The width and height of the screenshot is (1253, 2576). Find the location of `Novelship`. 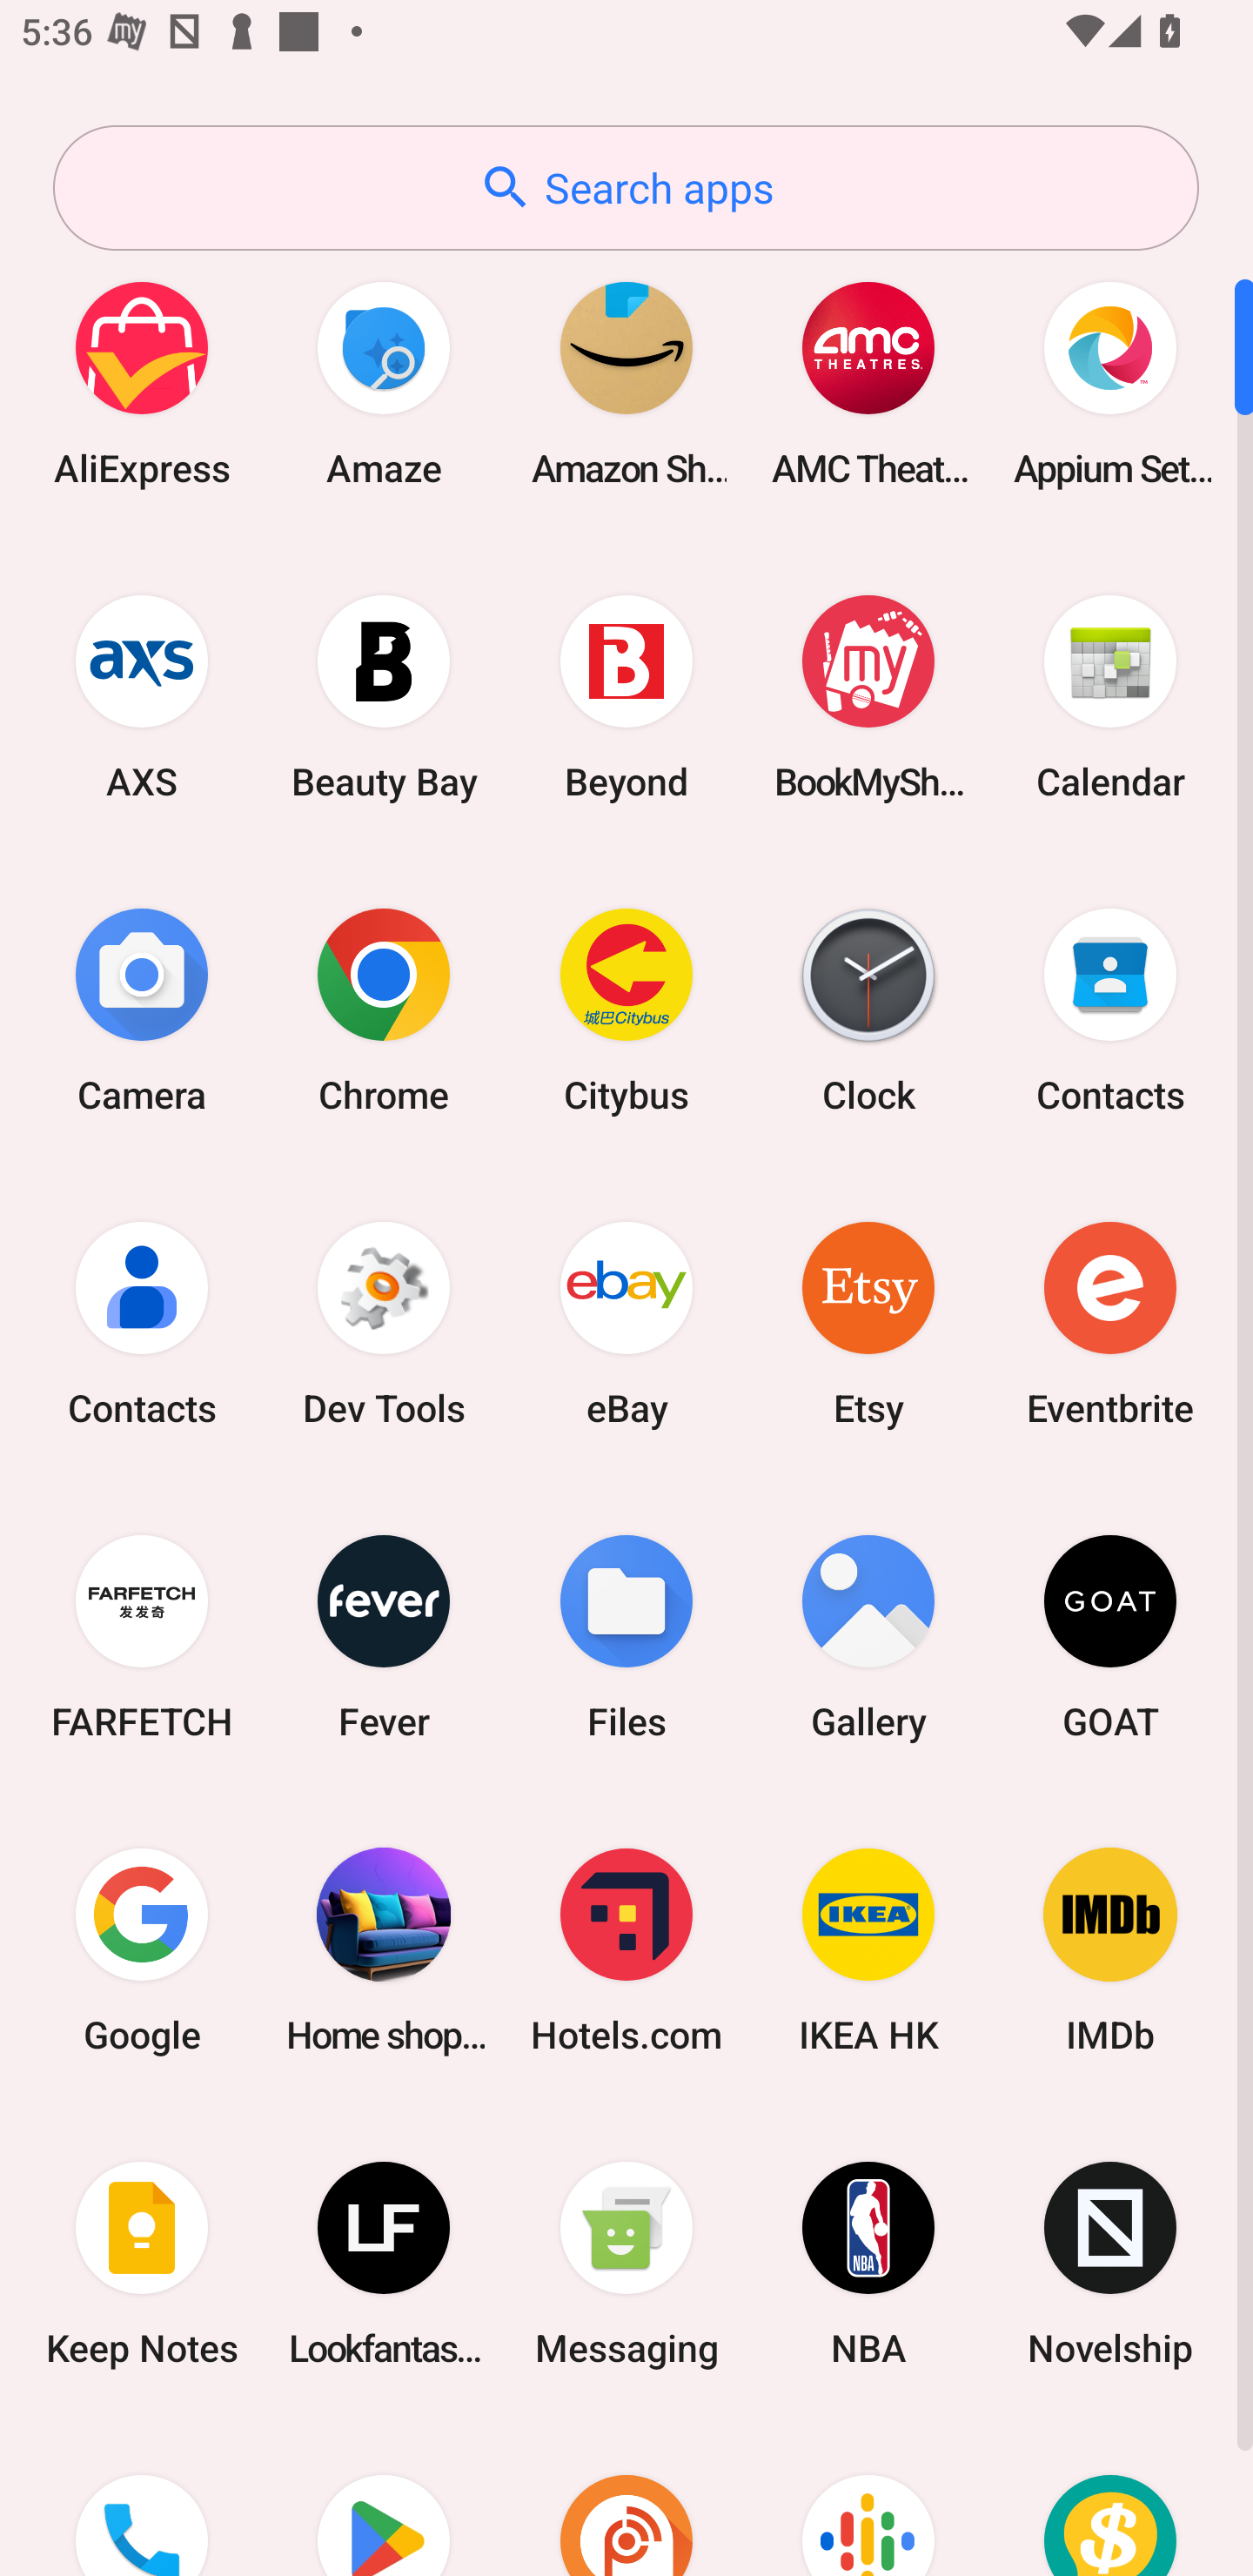

Novelship is located at coordinates (1110, 2264).